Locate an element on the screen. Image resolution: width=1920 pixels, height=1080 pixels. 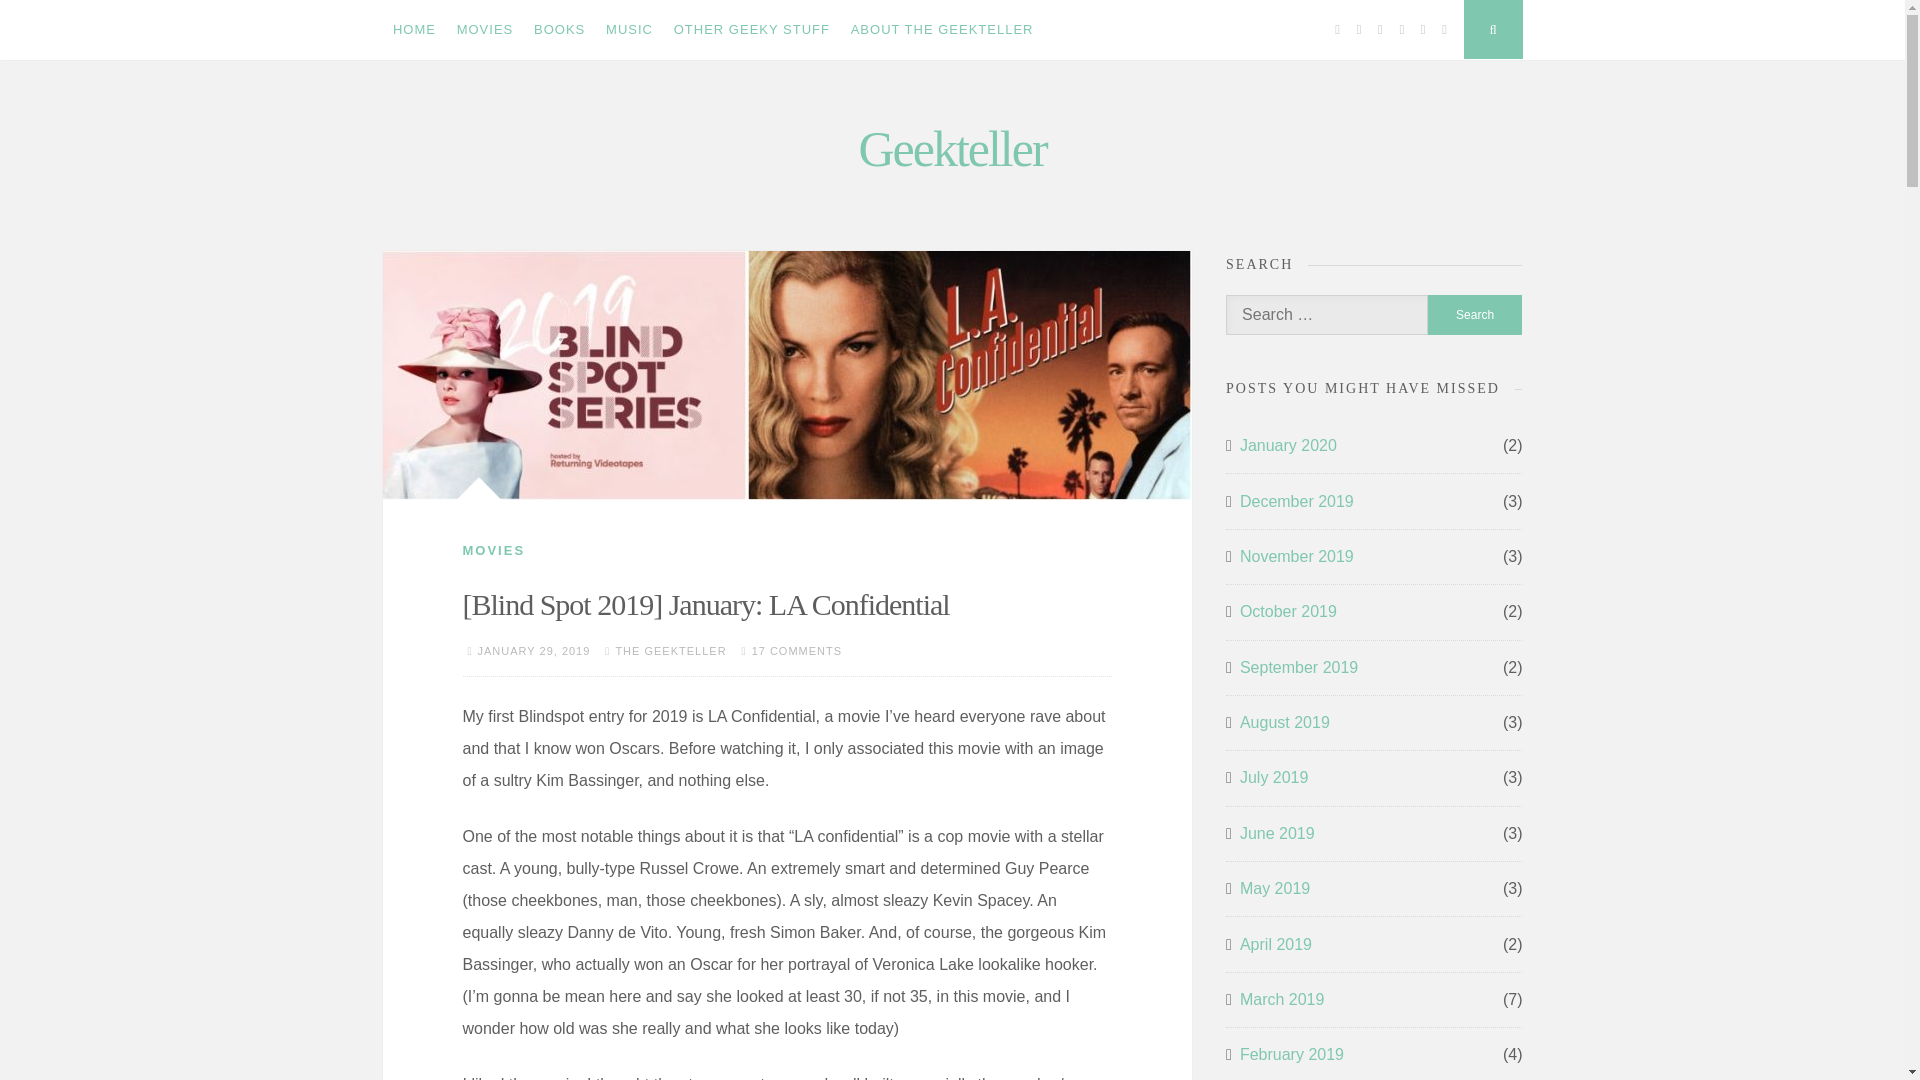
MUSIC is located at coordinates (630, 30).